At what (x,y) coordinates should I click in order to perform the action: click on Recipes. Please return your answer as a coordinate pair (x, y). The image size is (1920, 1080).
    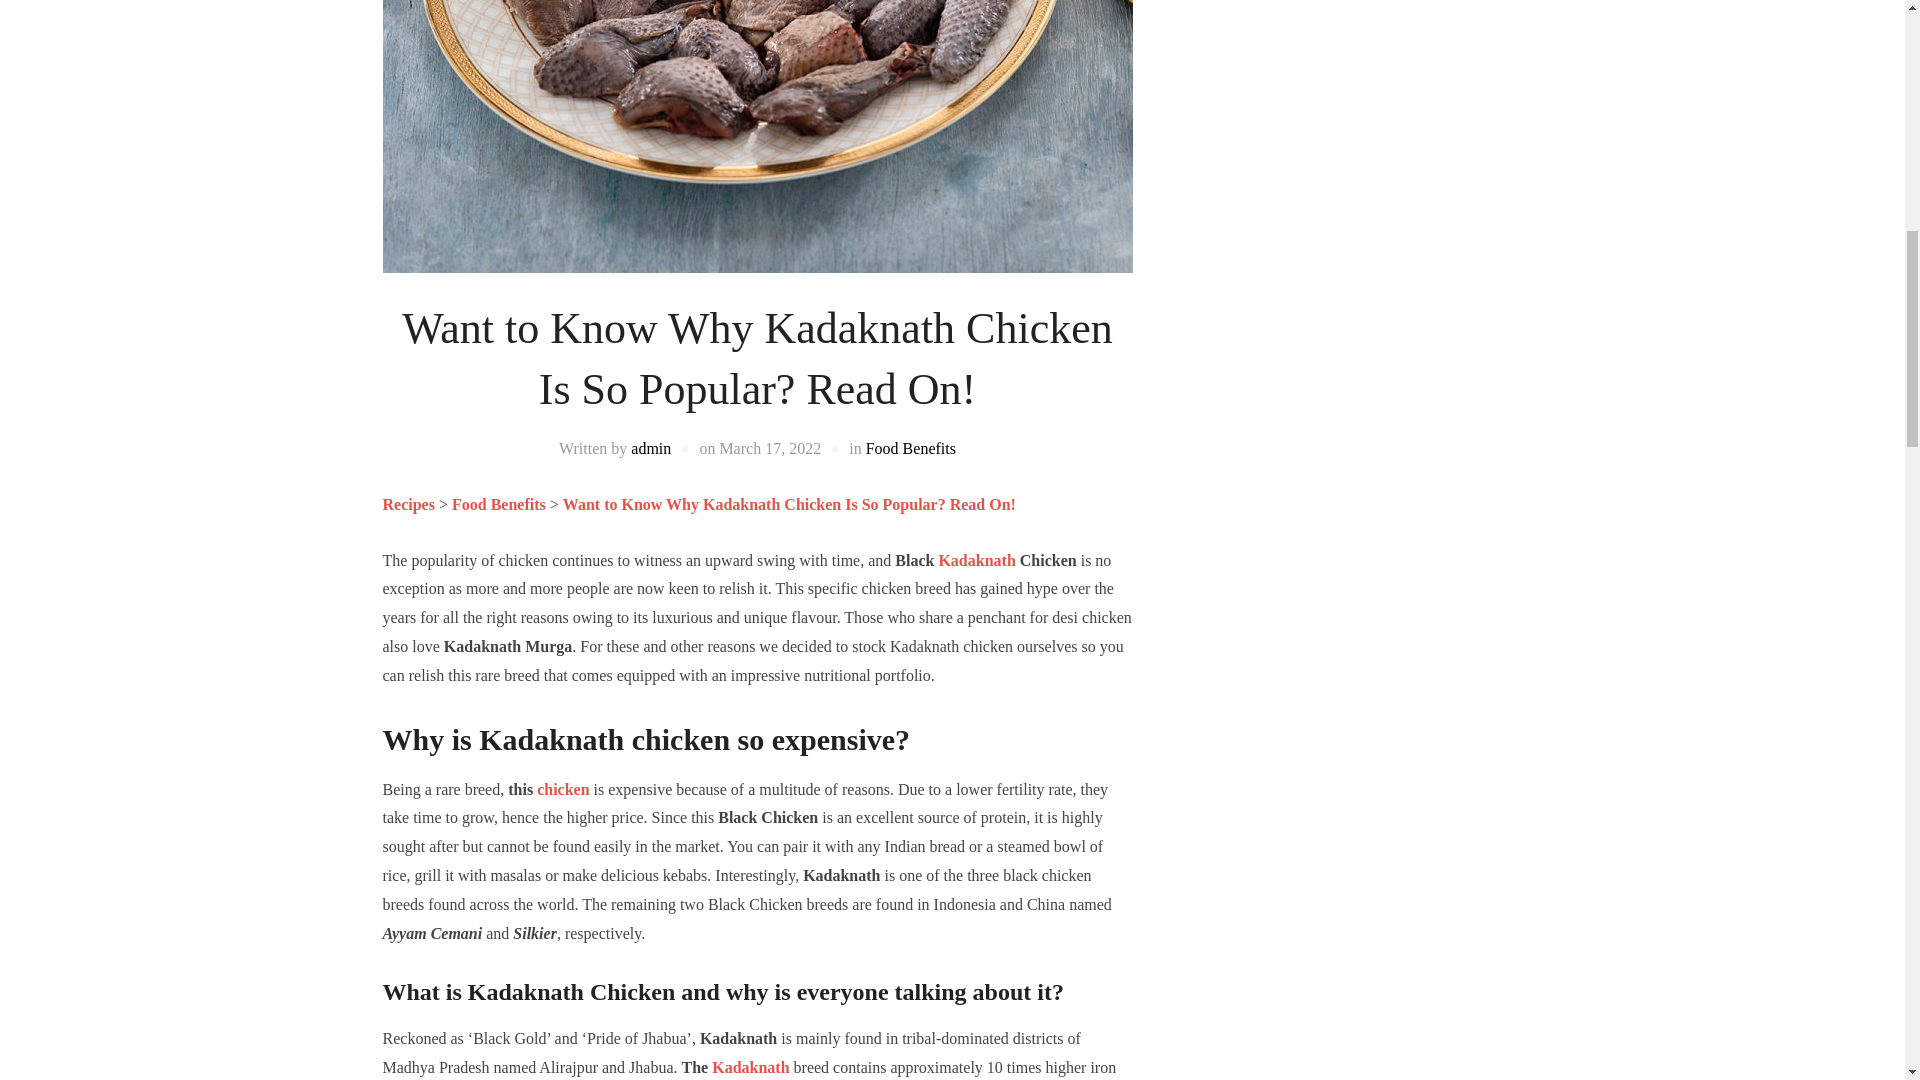
    Looking at the image, I should click on (408, 504).